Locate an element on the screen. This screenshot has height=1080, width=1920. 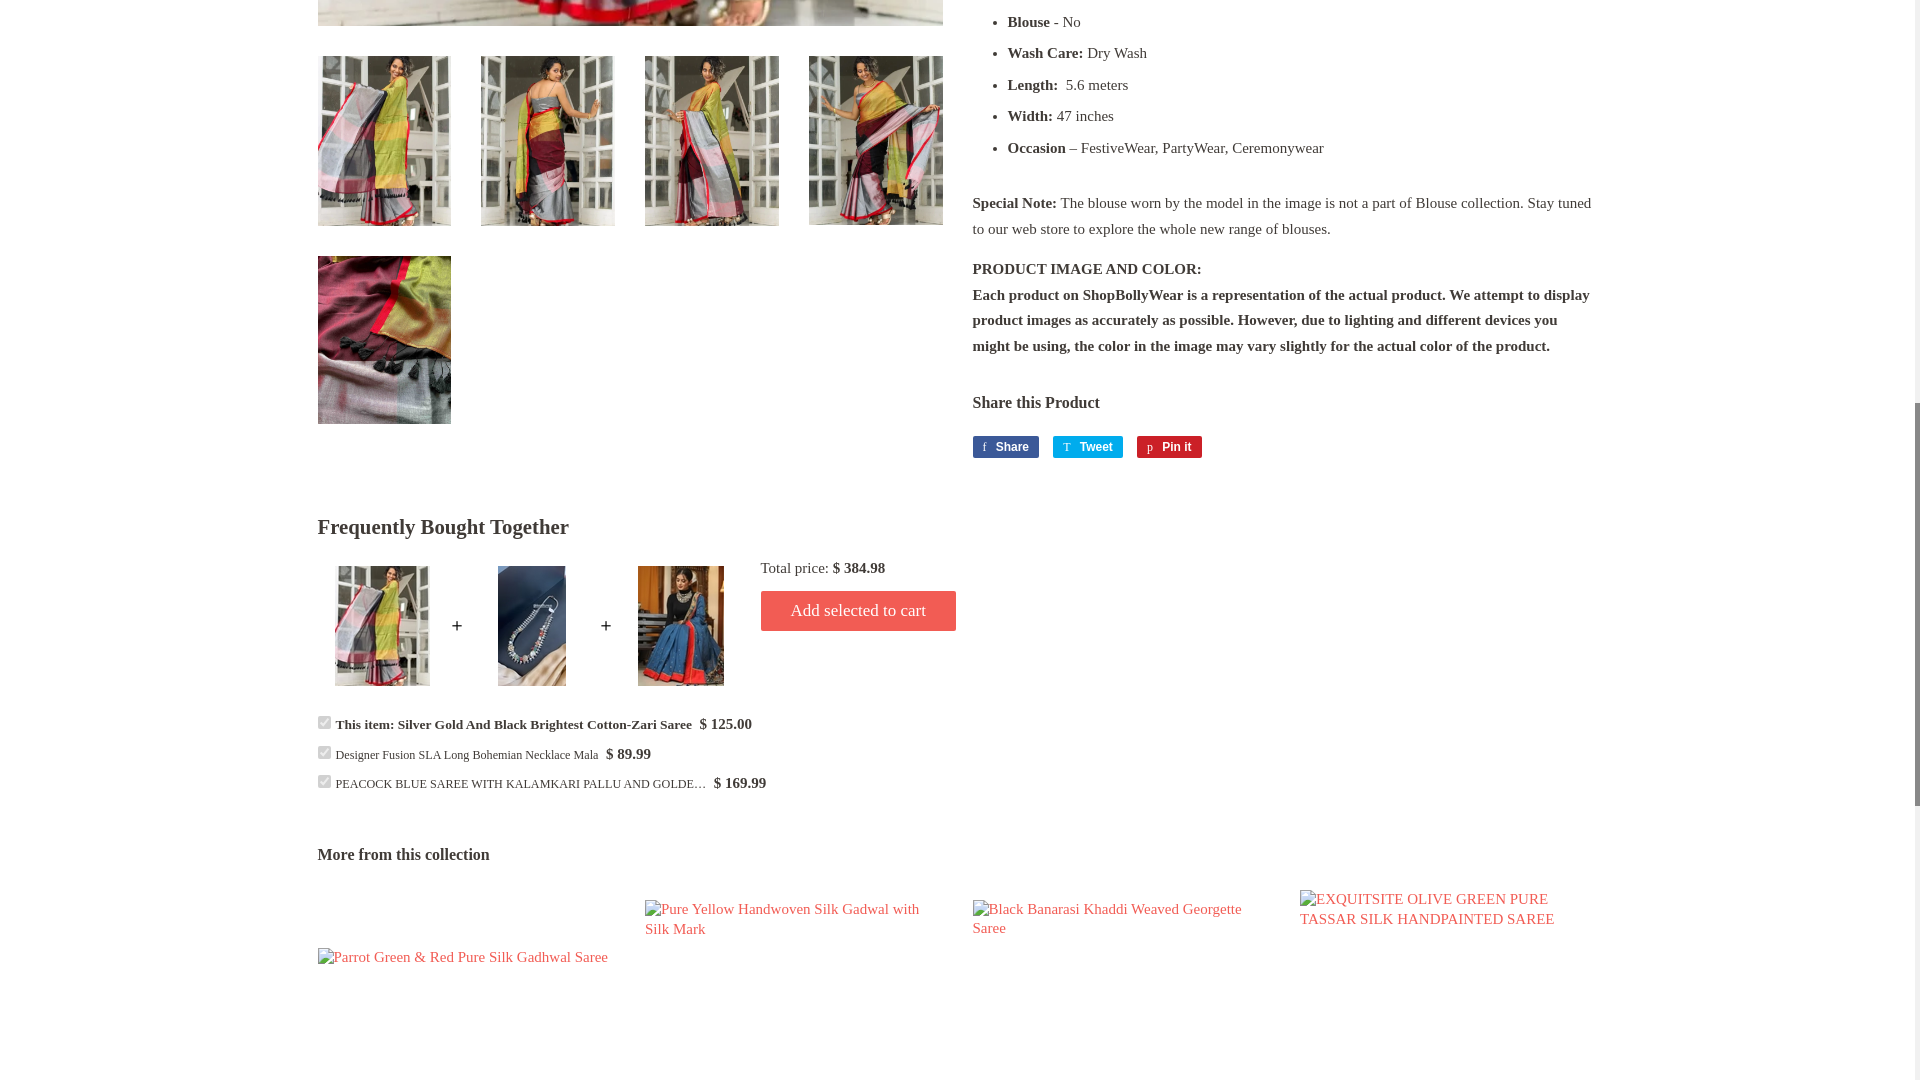
Share on Facebook is located at coordinates (1004, 446).